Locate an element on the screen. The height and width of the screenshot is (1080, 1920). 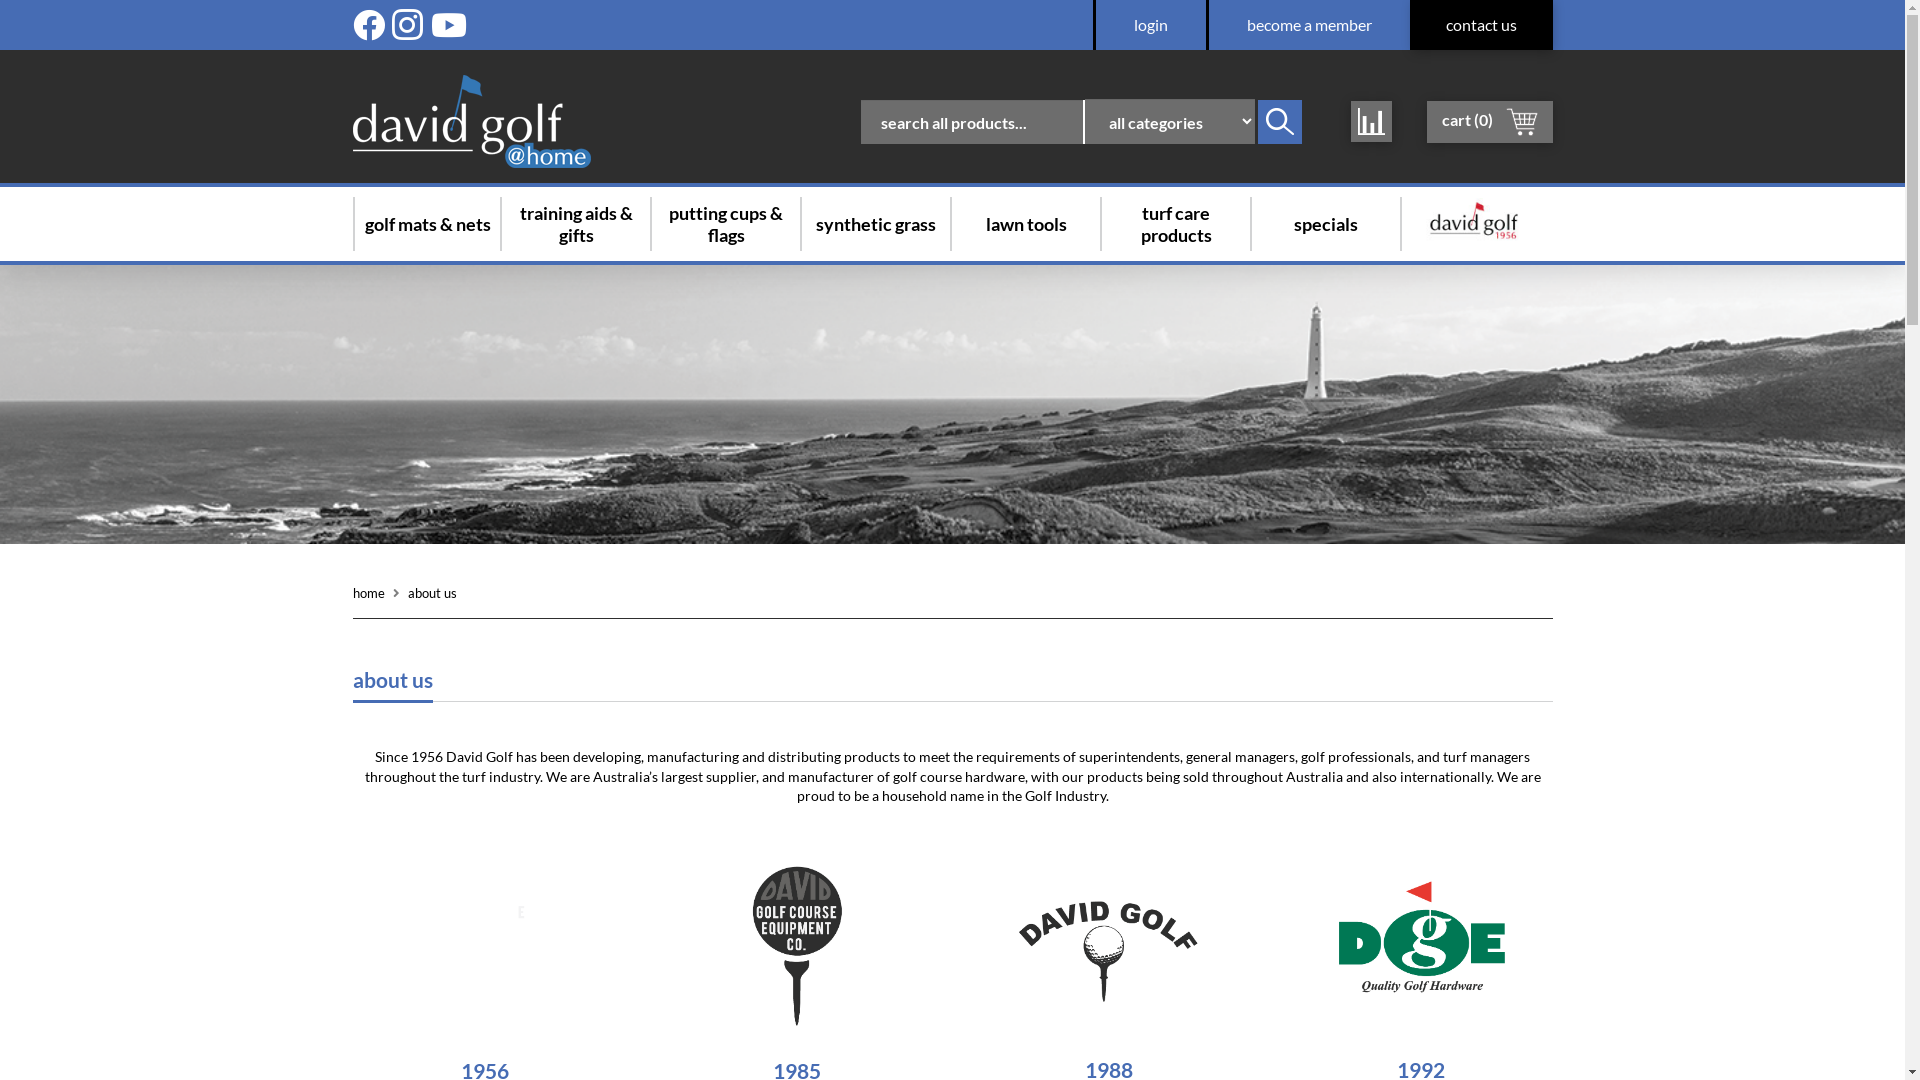
lawn tools is located at coordinates (1026, 224).